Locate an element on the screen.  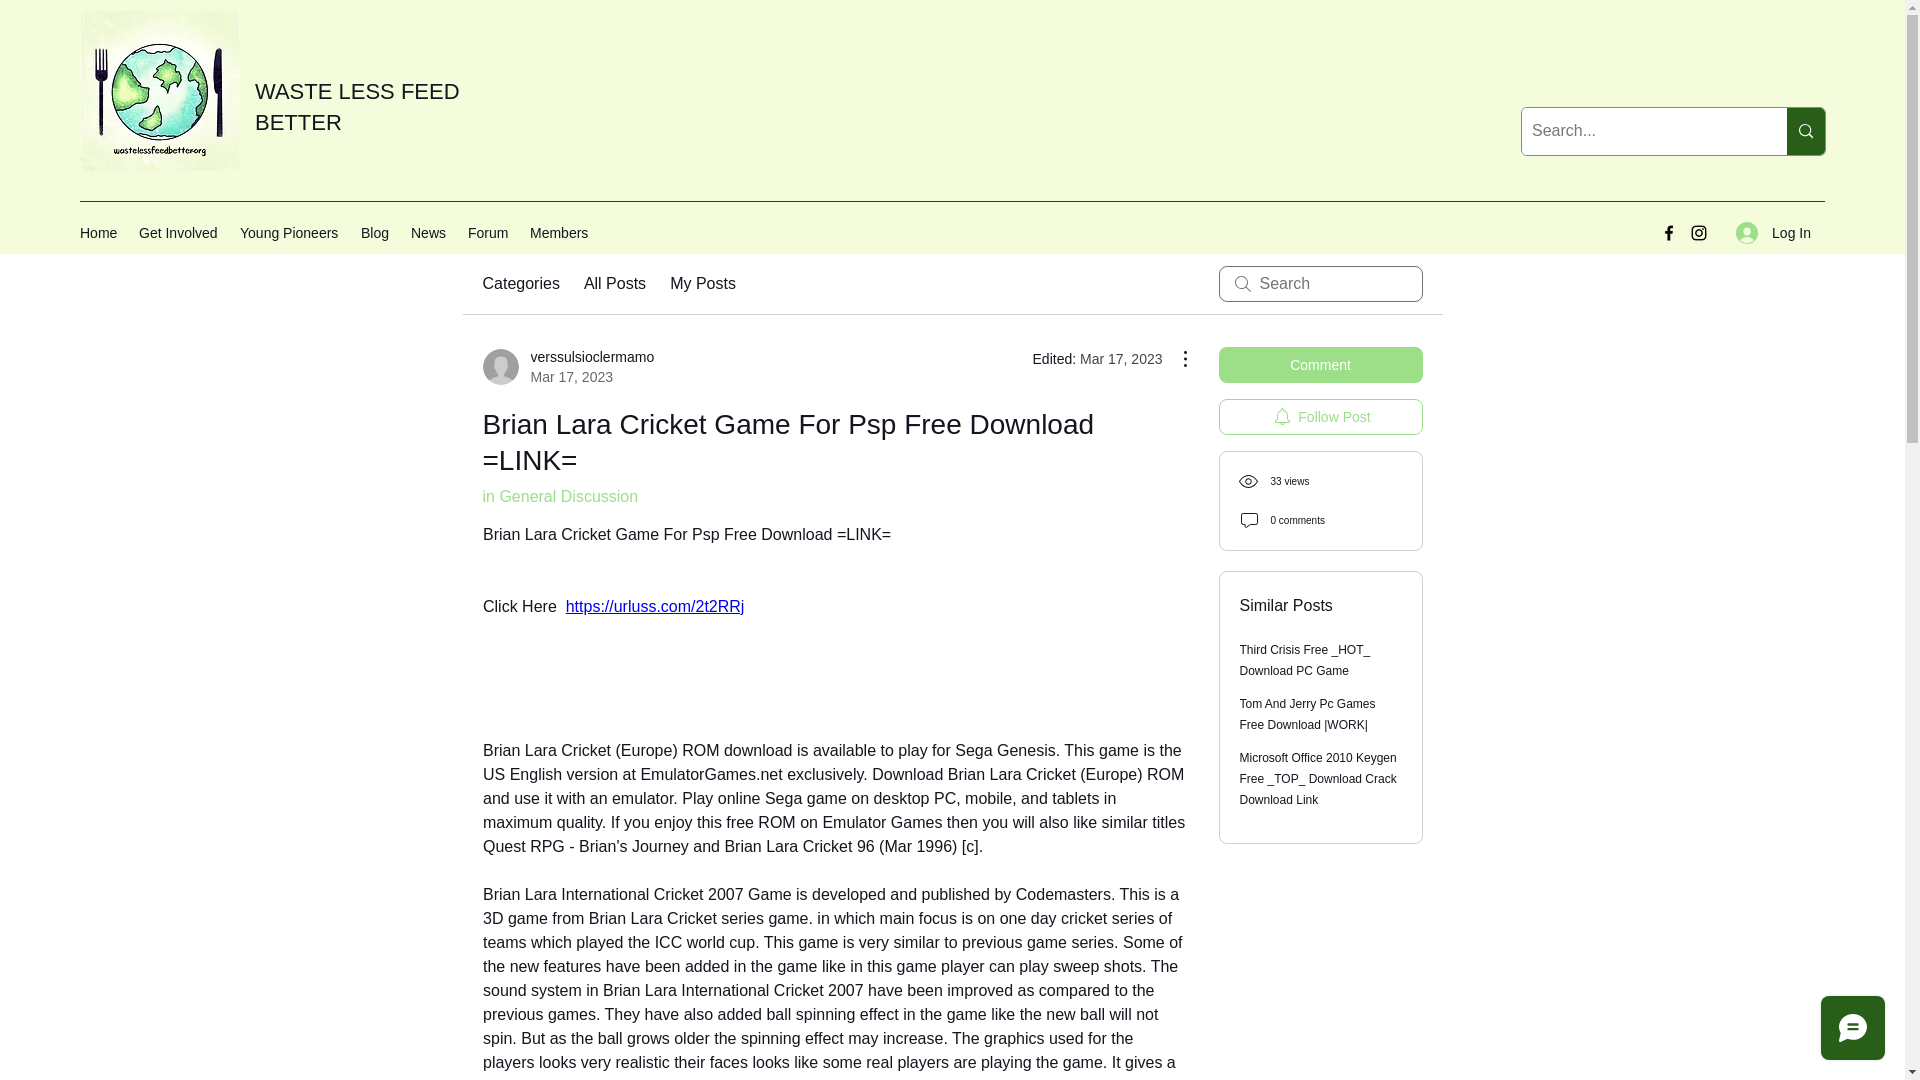
WASTE LESS FEED BETTER is located at coordinates (376, 233).